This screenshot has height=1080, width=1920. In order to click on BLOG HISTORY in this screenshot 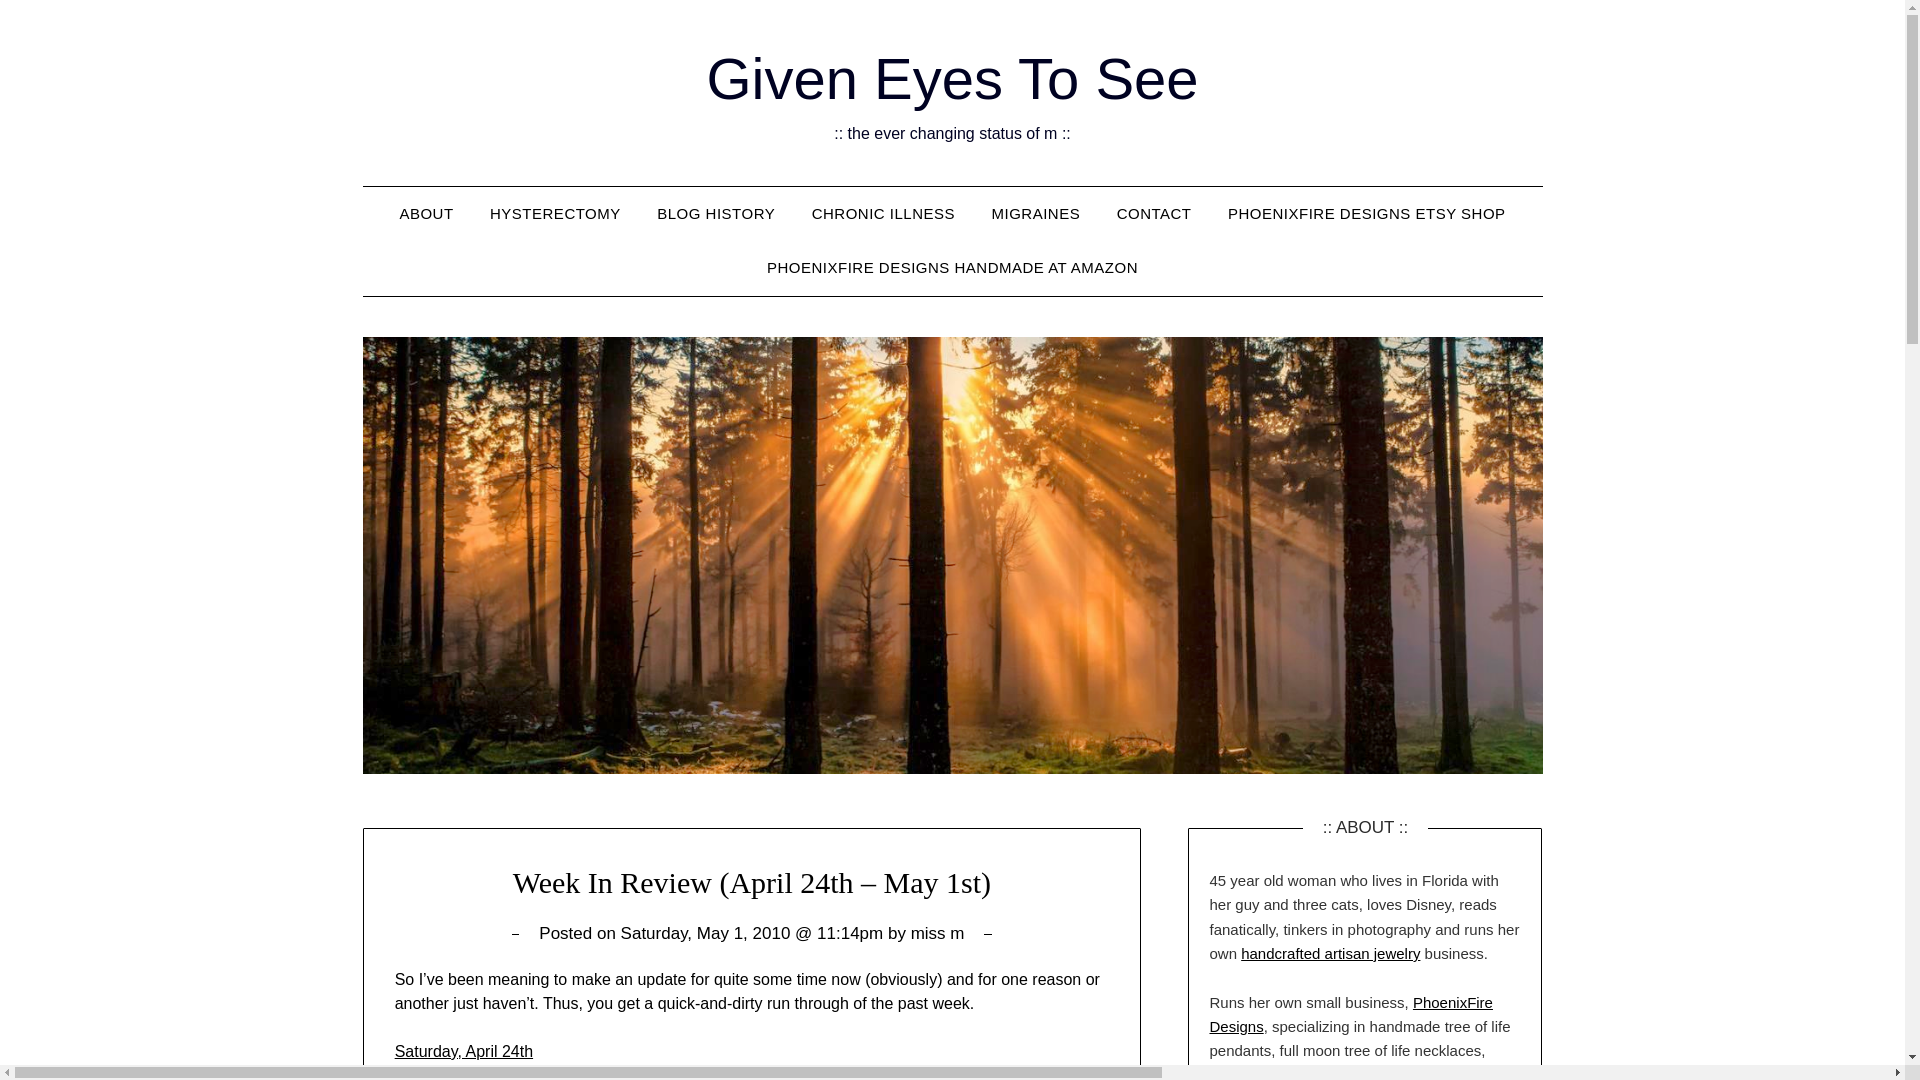, I will do `click(716, 213)`.